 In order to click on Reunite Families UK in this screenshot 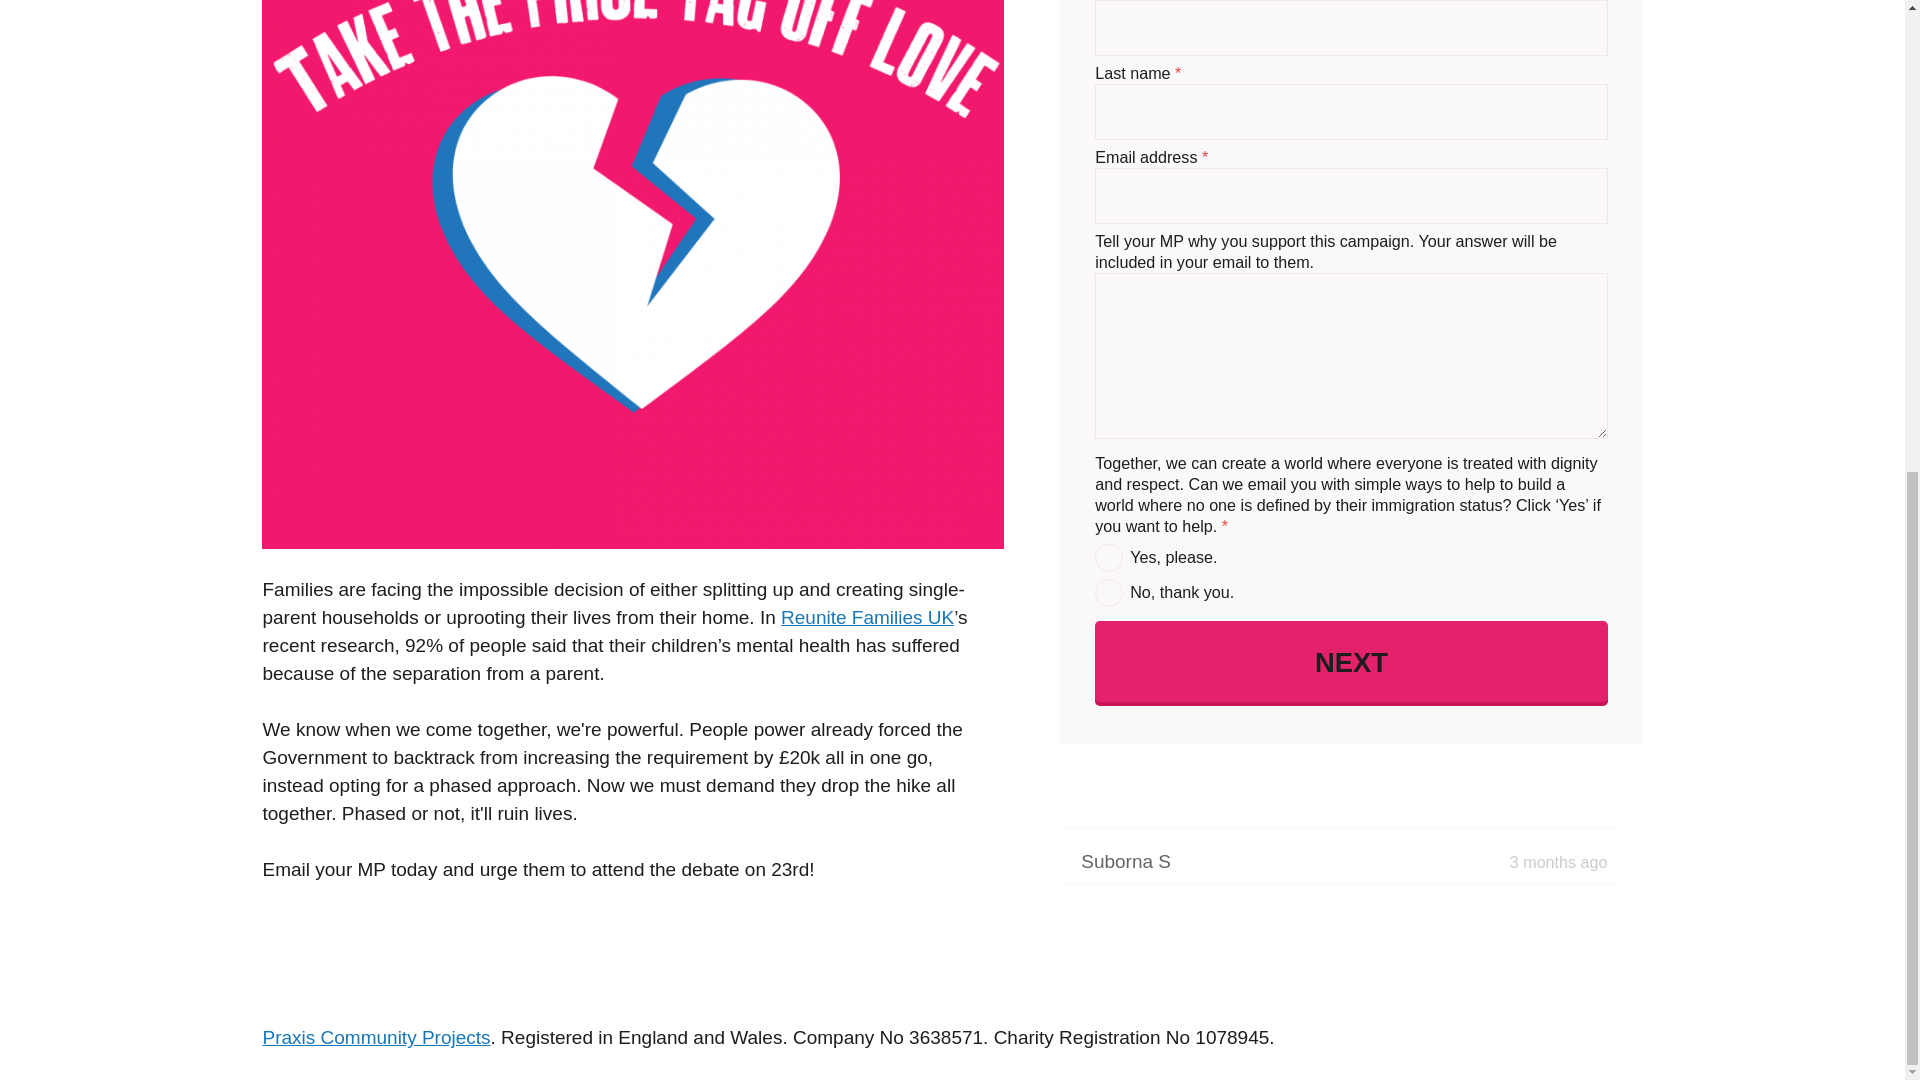, I will do `click(868, 616)`.